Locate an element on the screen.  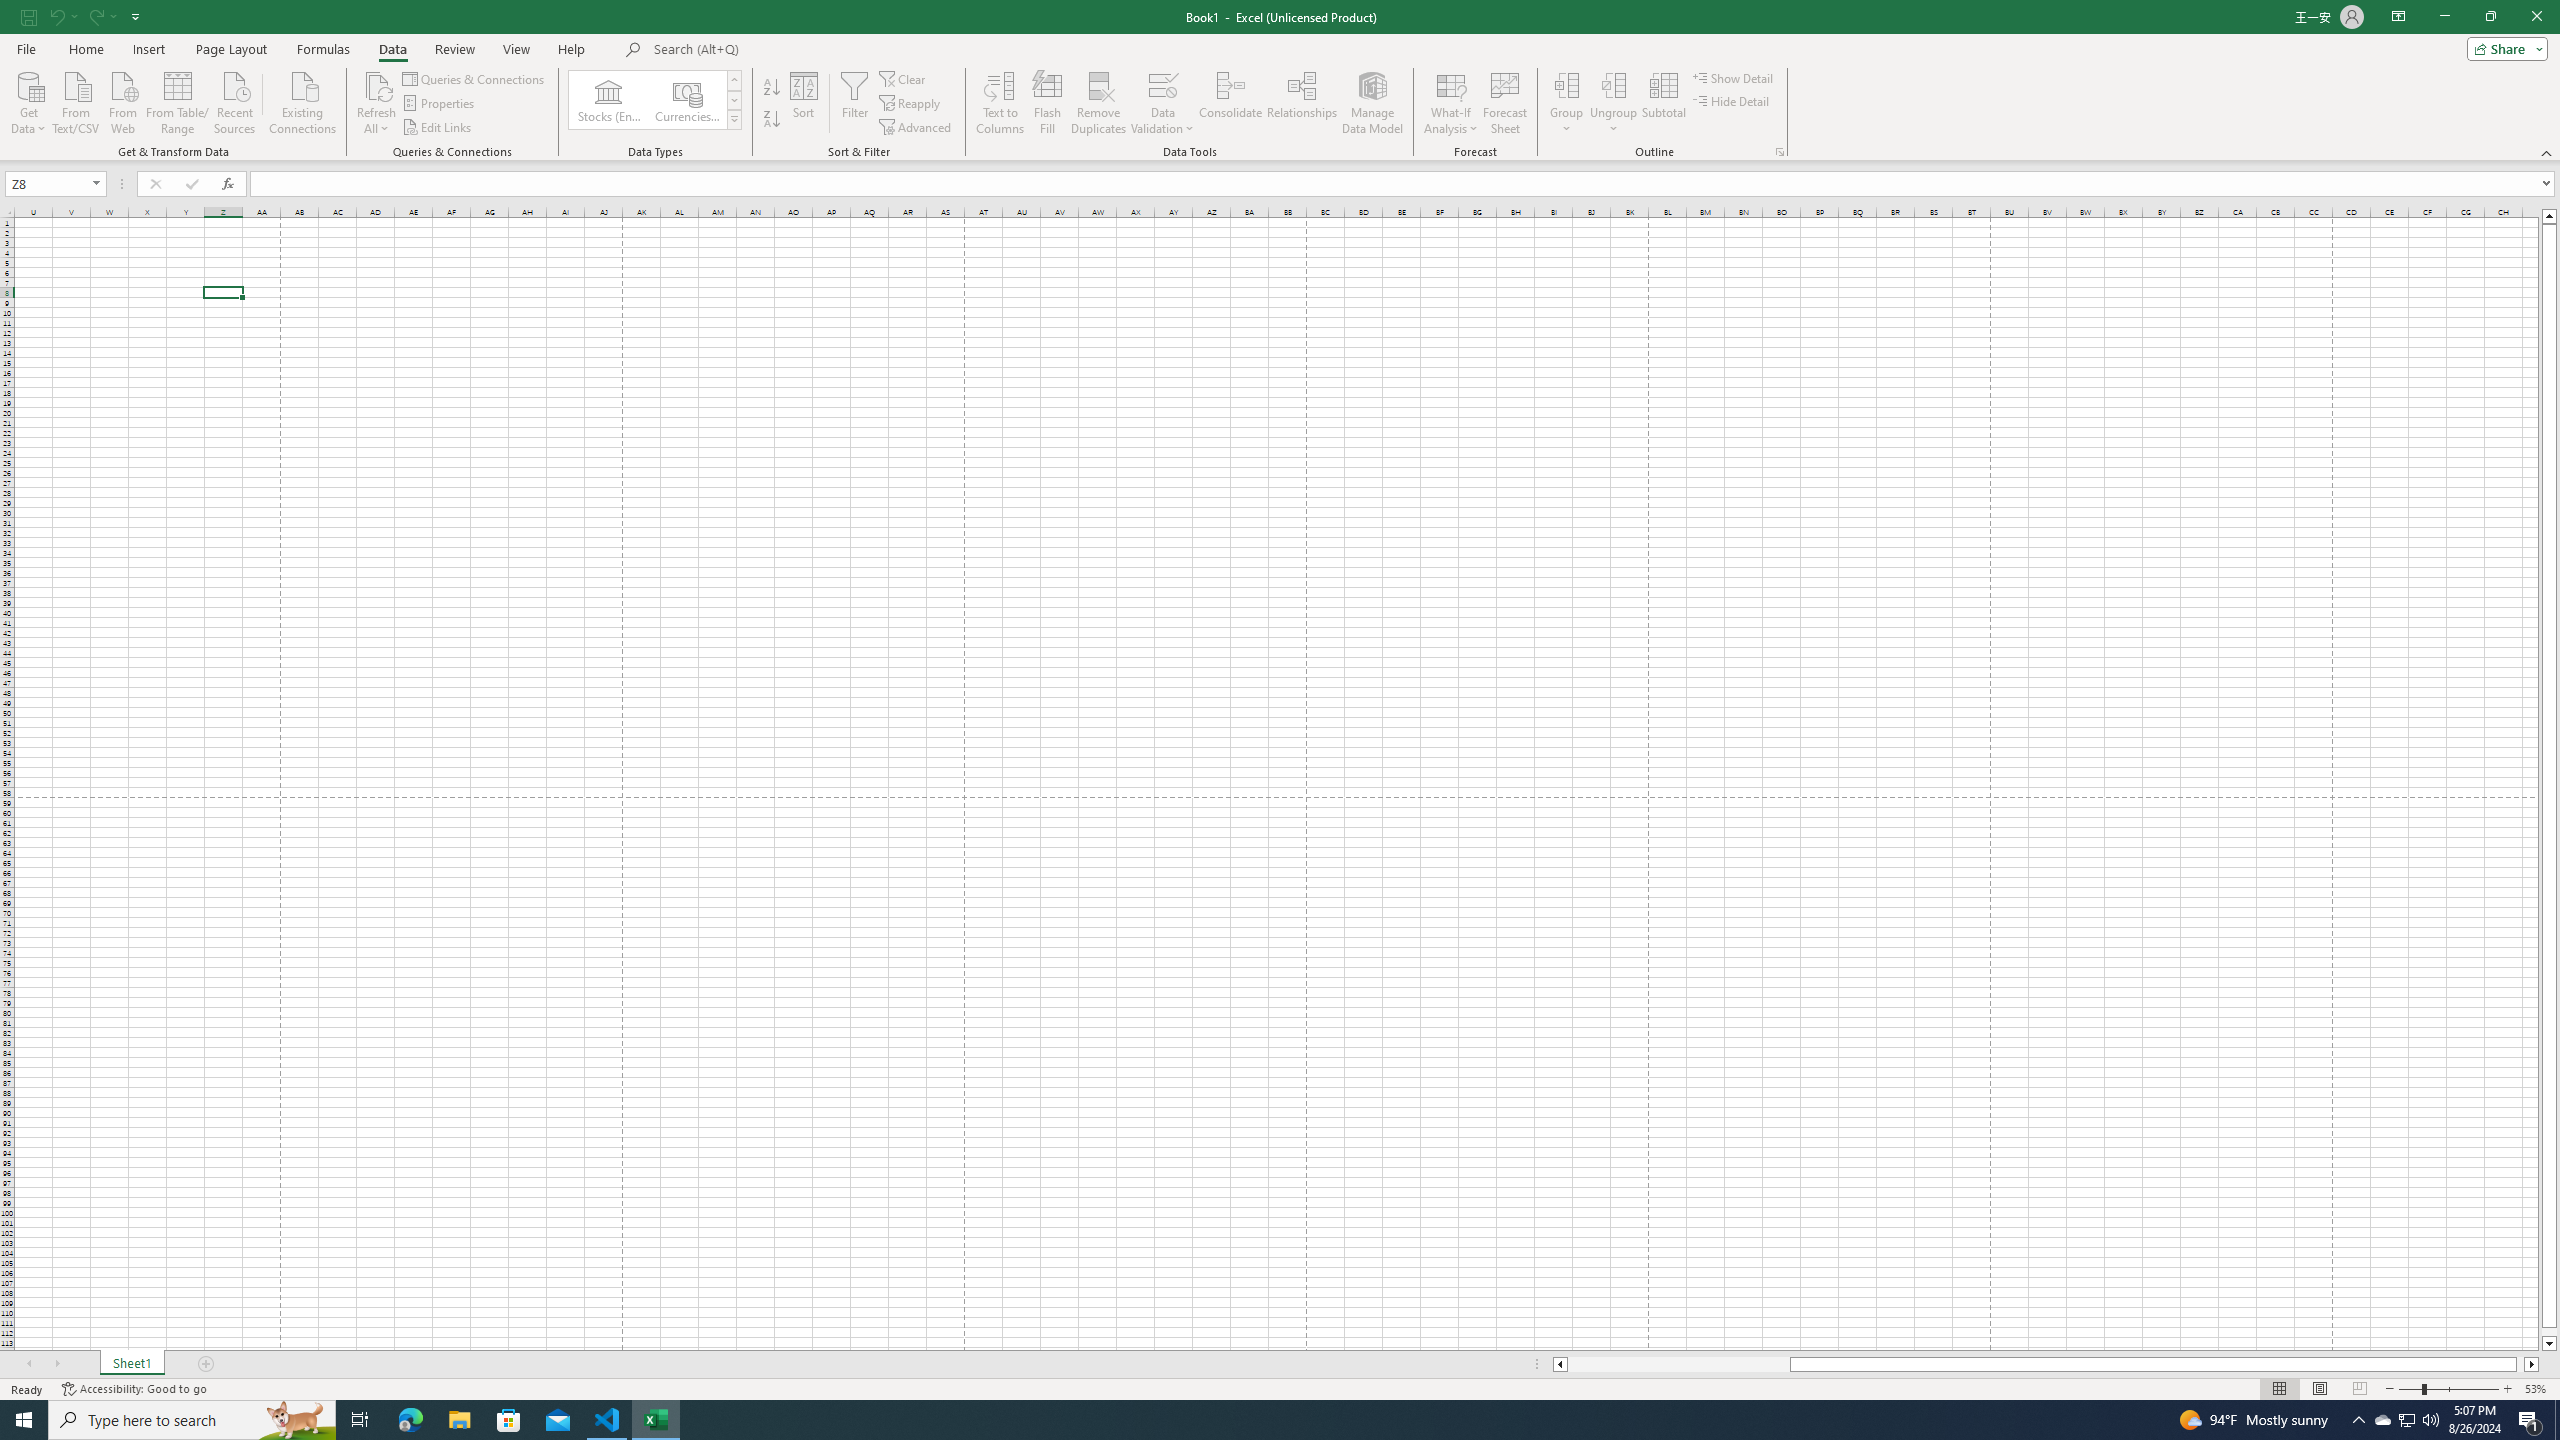
From Text/CSV is located at coordinates (76, 101).